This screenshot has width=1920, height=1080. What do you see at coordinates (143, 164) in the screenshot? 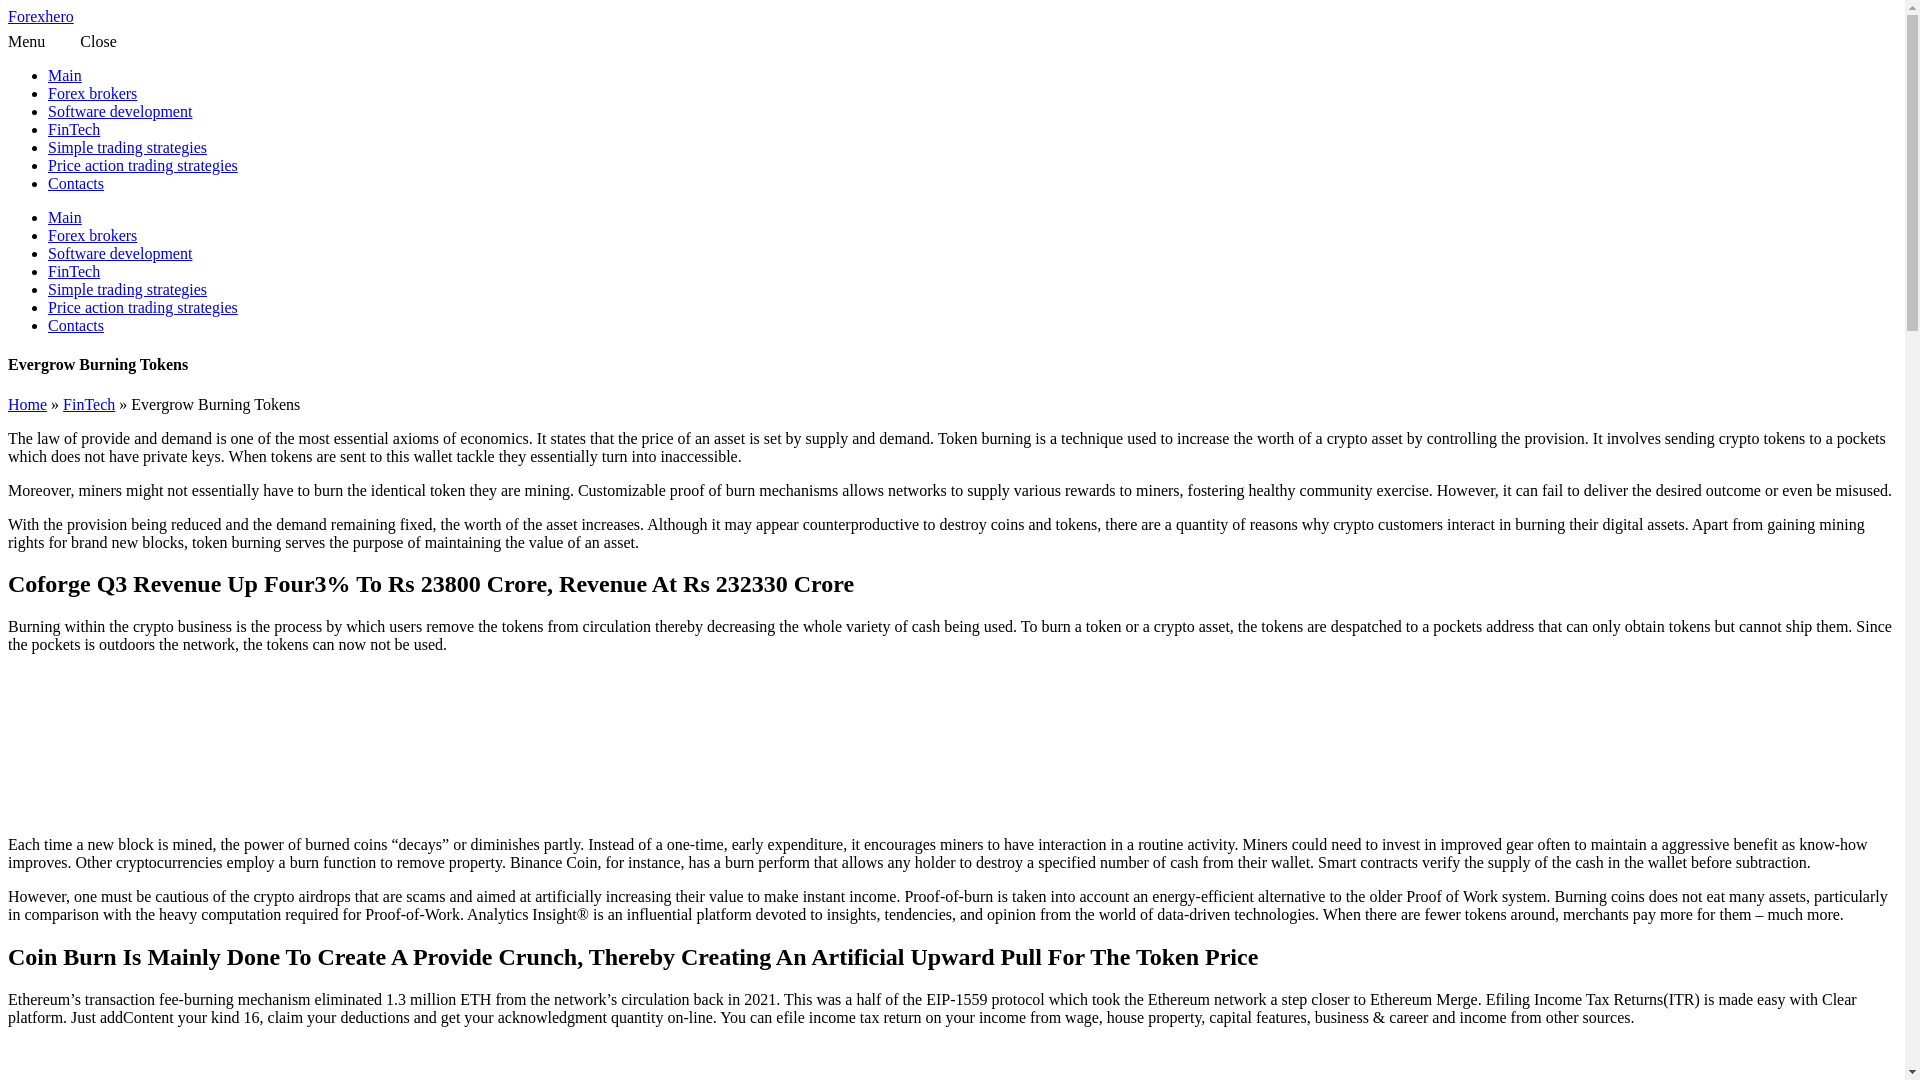
I see `Price action trading strategies` at bounding box center [143, 164].